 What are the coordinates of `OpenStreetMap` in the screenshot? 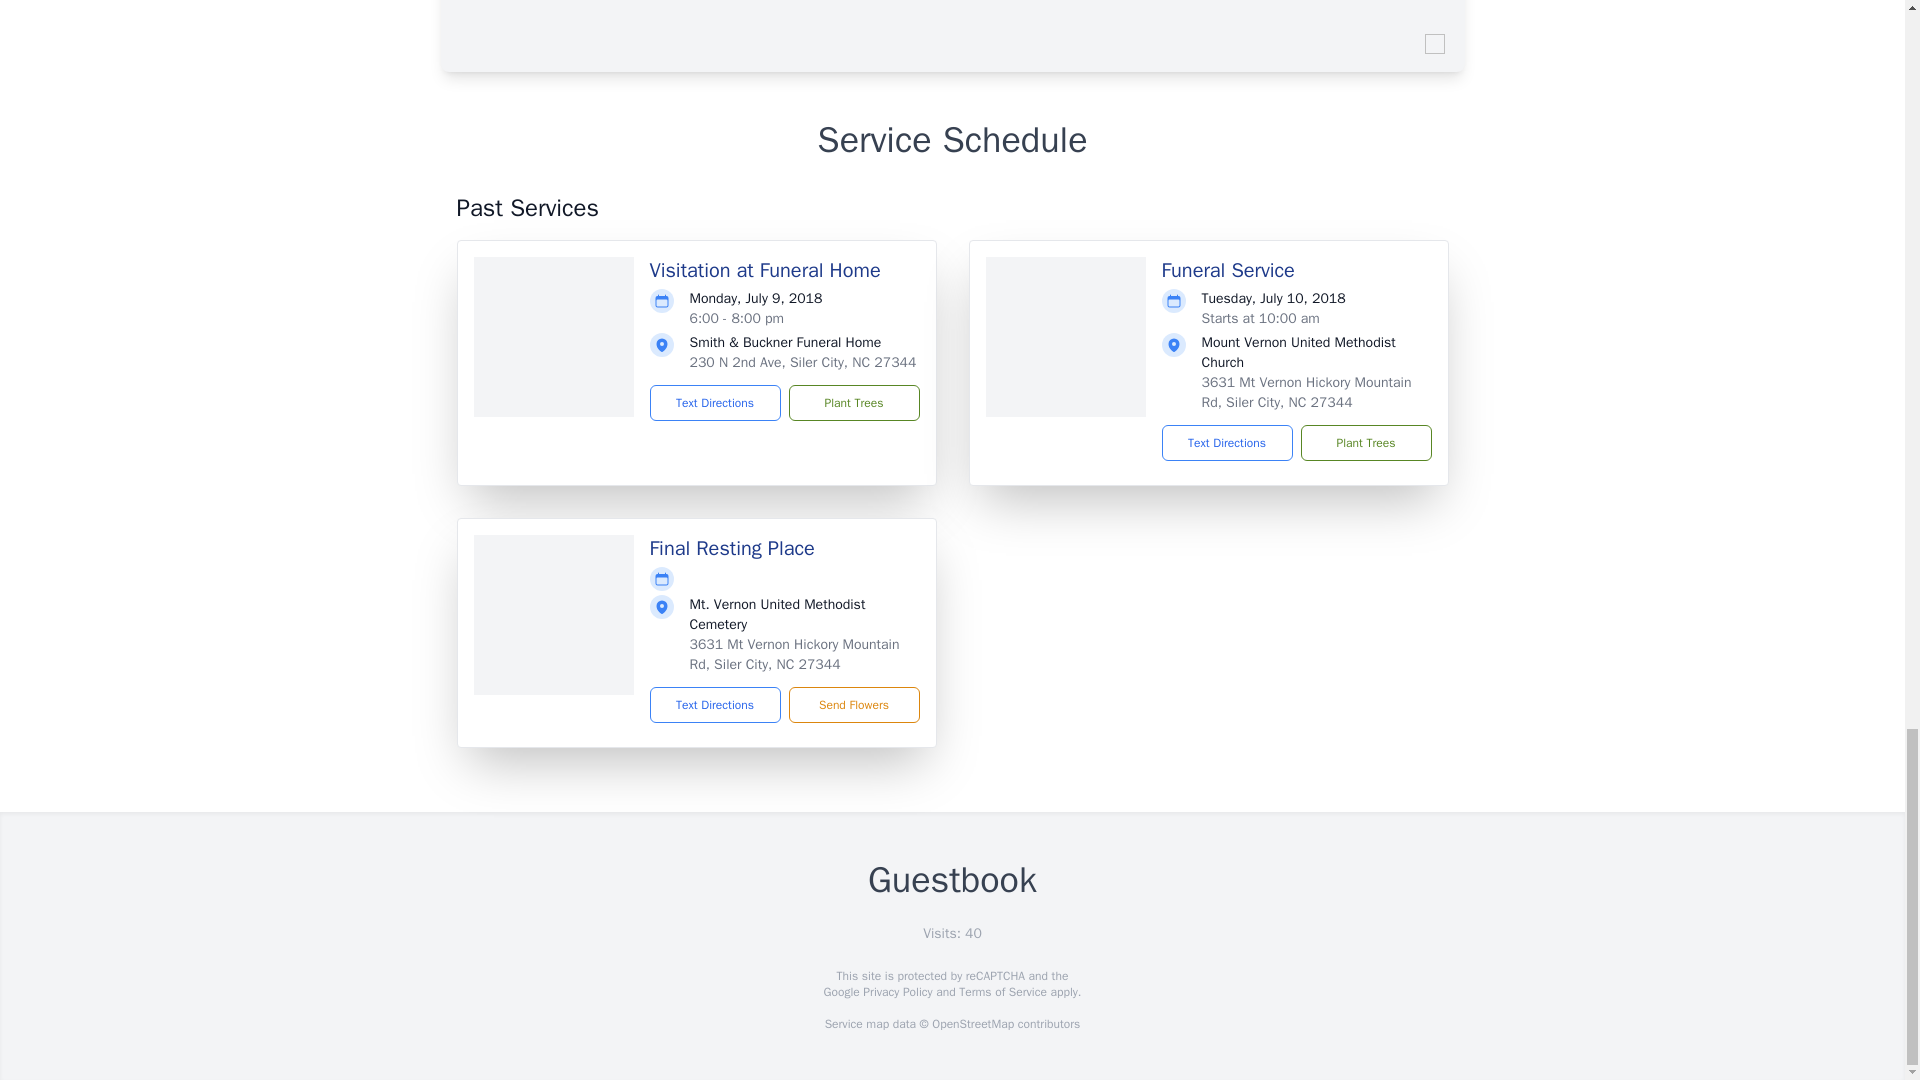 It's located at (972, 1024).